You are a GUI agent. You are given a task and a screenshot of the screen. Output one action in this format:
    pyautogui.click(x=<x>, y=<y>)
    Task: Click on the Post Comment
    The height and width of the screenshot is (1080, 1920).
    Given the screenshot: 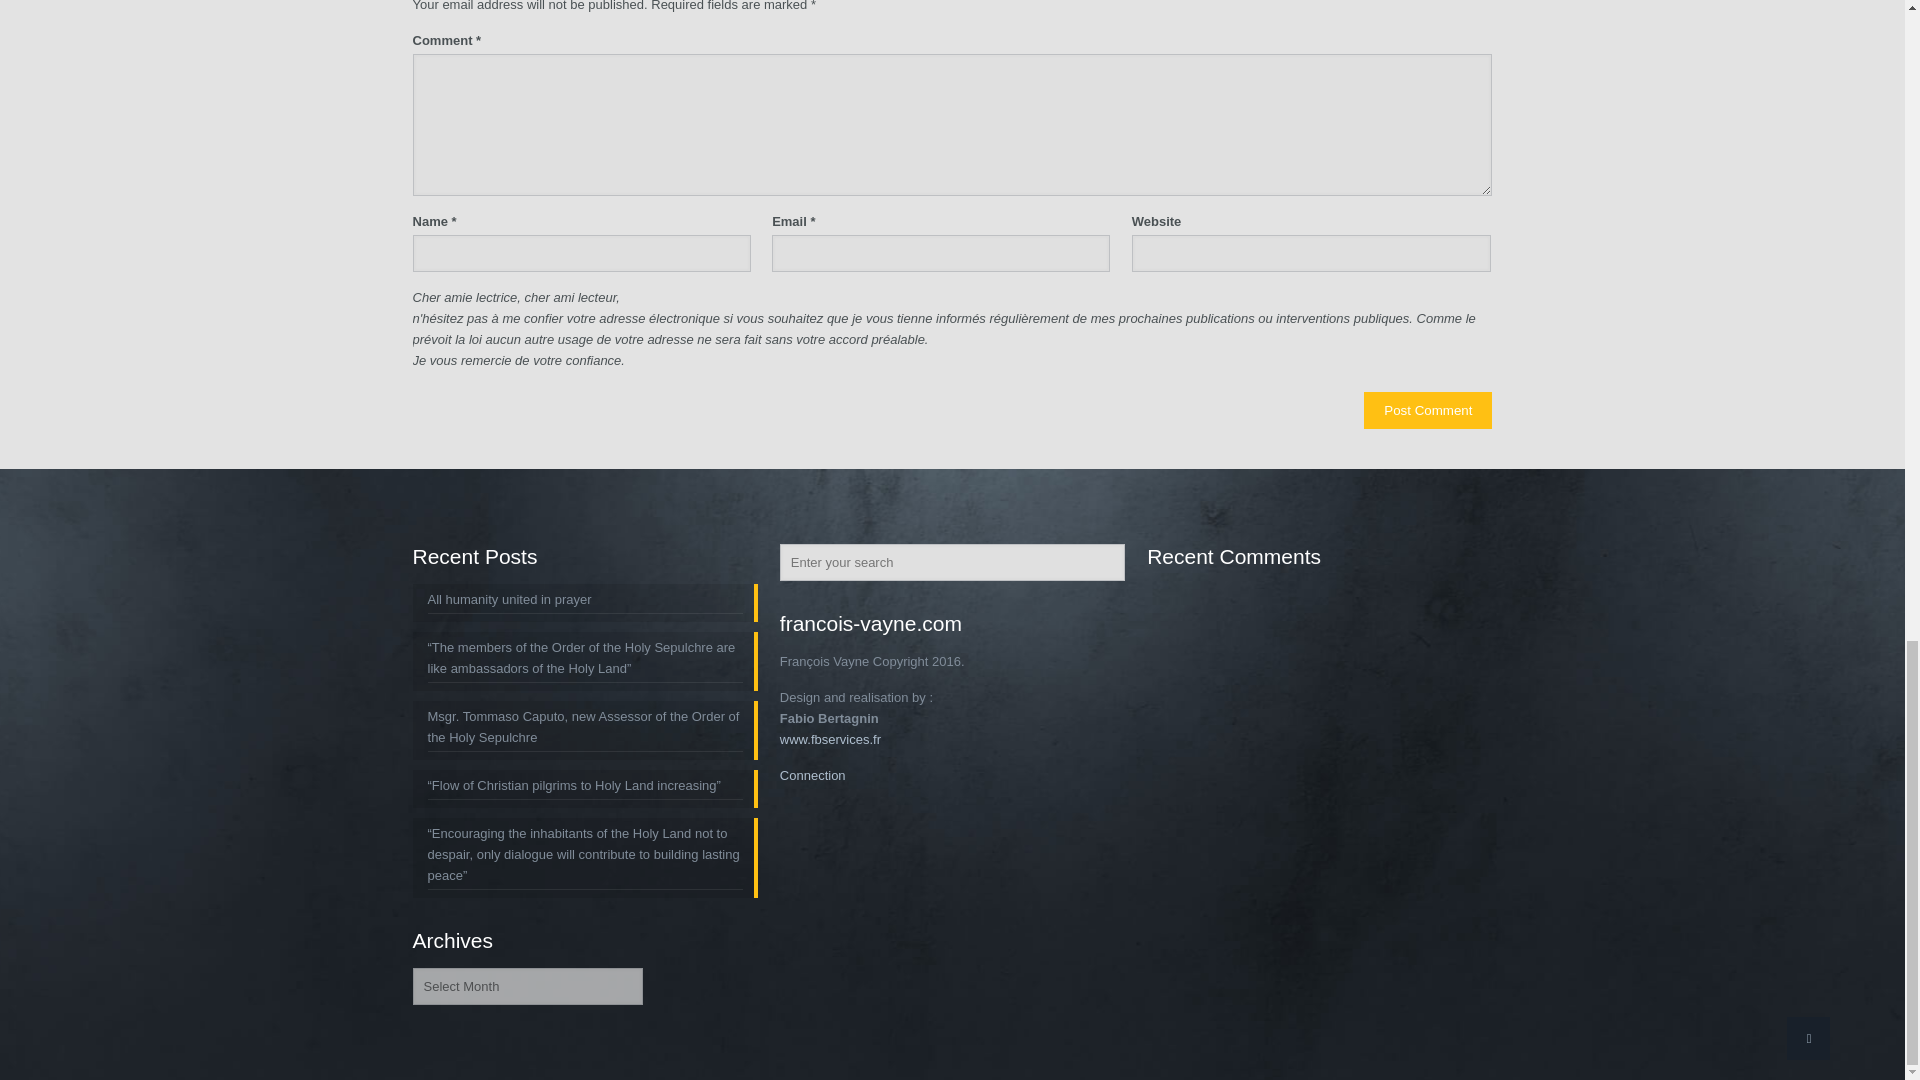 What is the action you would take?
    pyautogui.click(x=1427, y=410)
    